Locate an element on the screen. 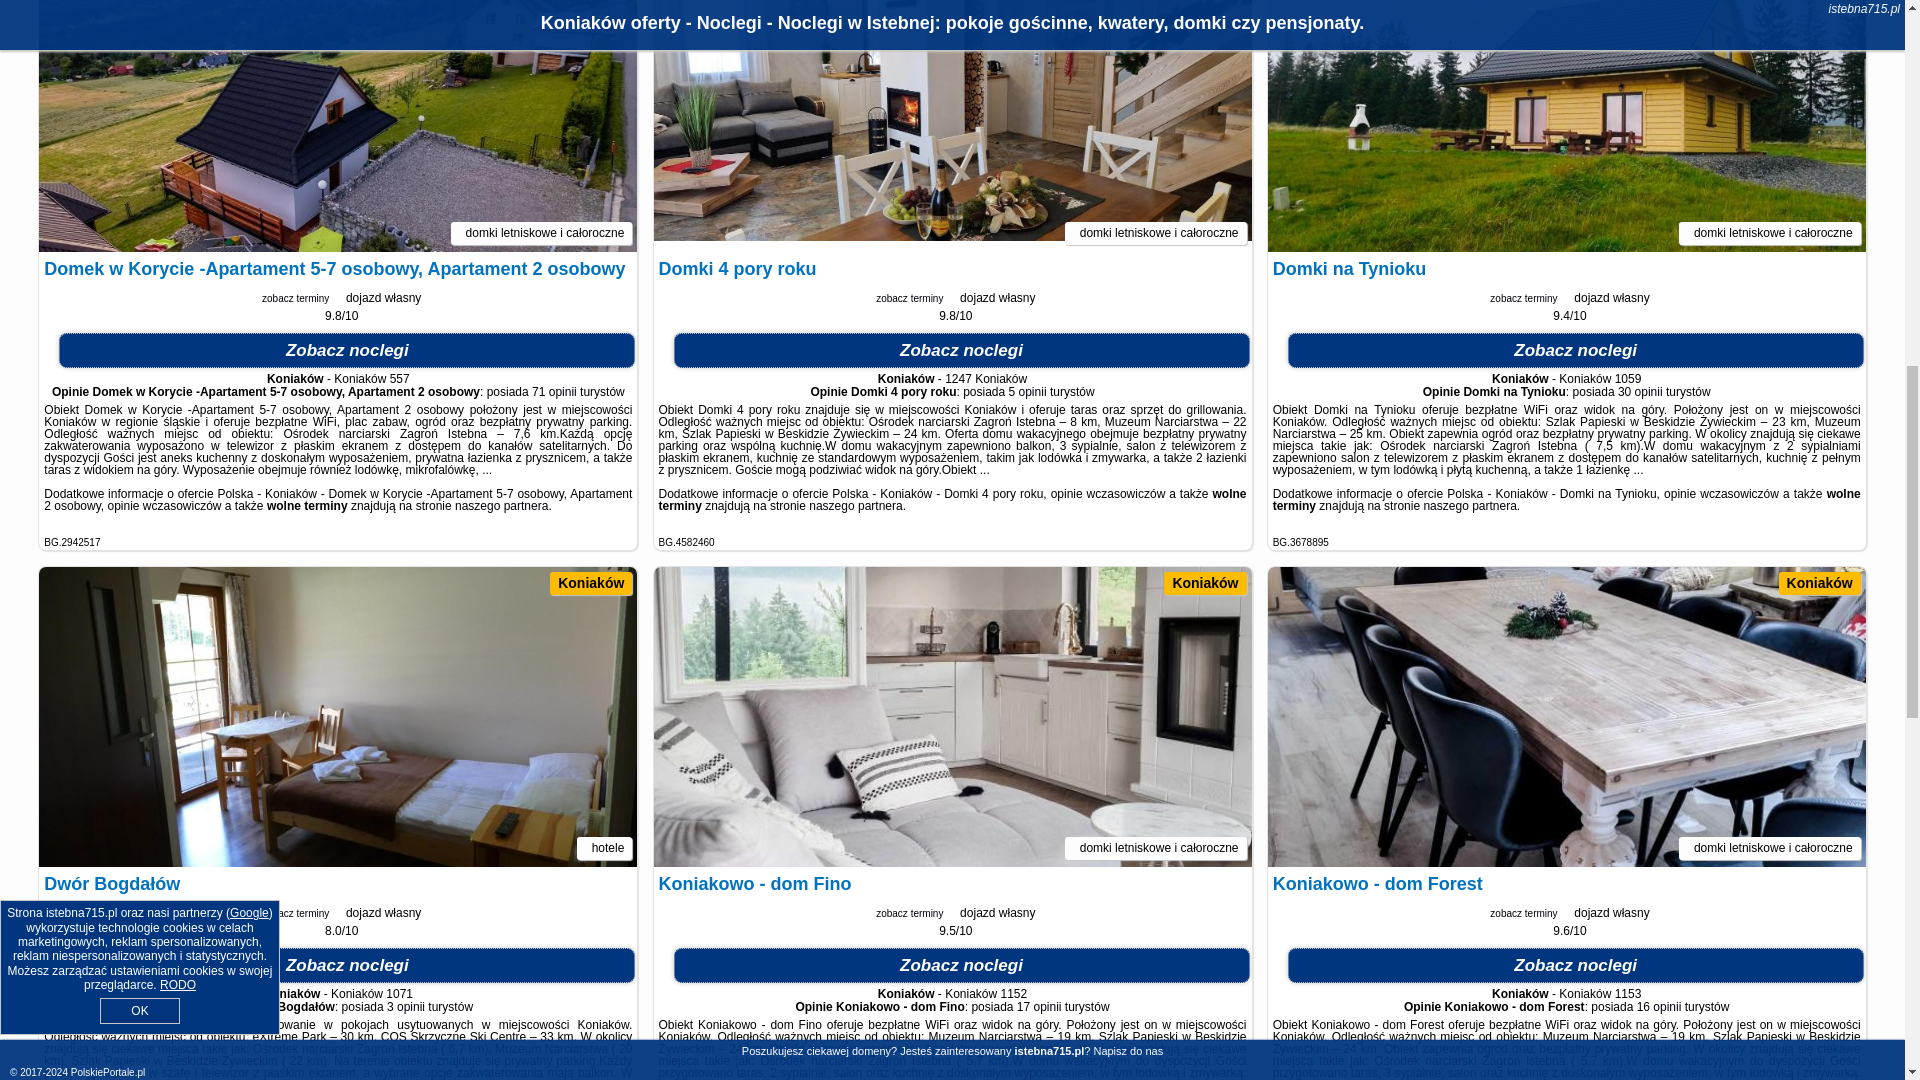  zobacz terminy is located at coordinates (908, 297).